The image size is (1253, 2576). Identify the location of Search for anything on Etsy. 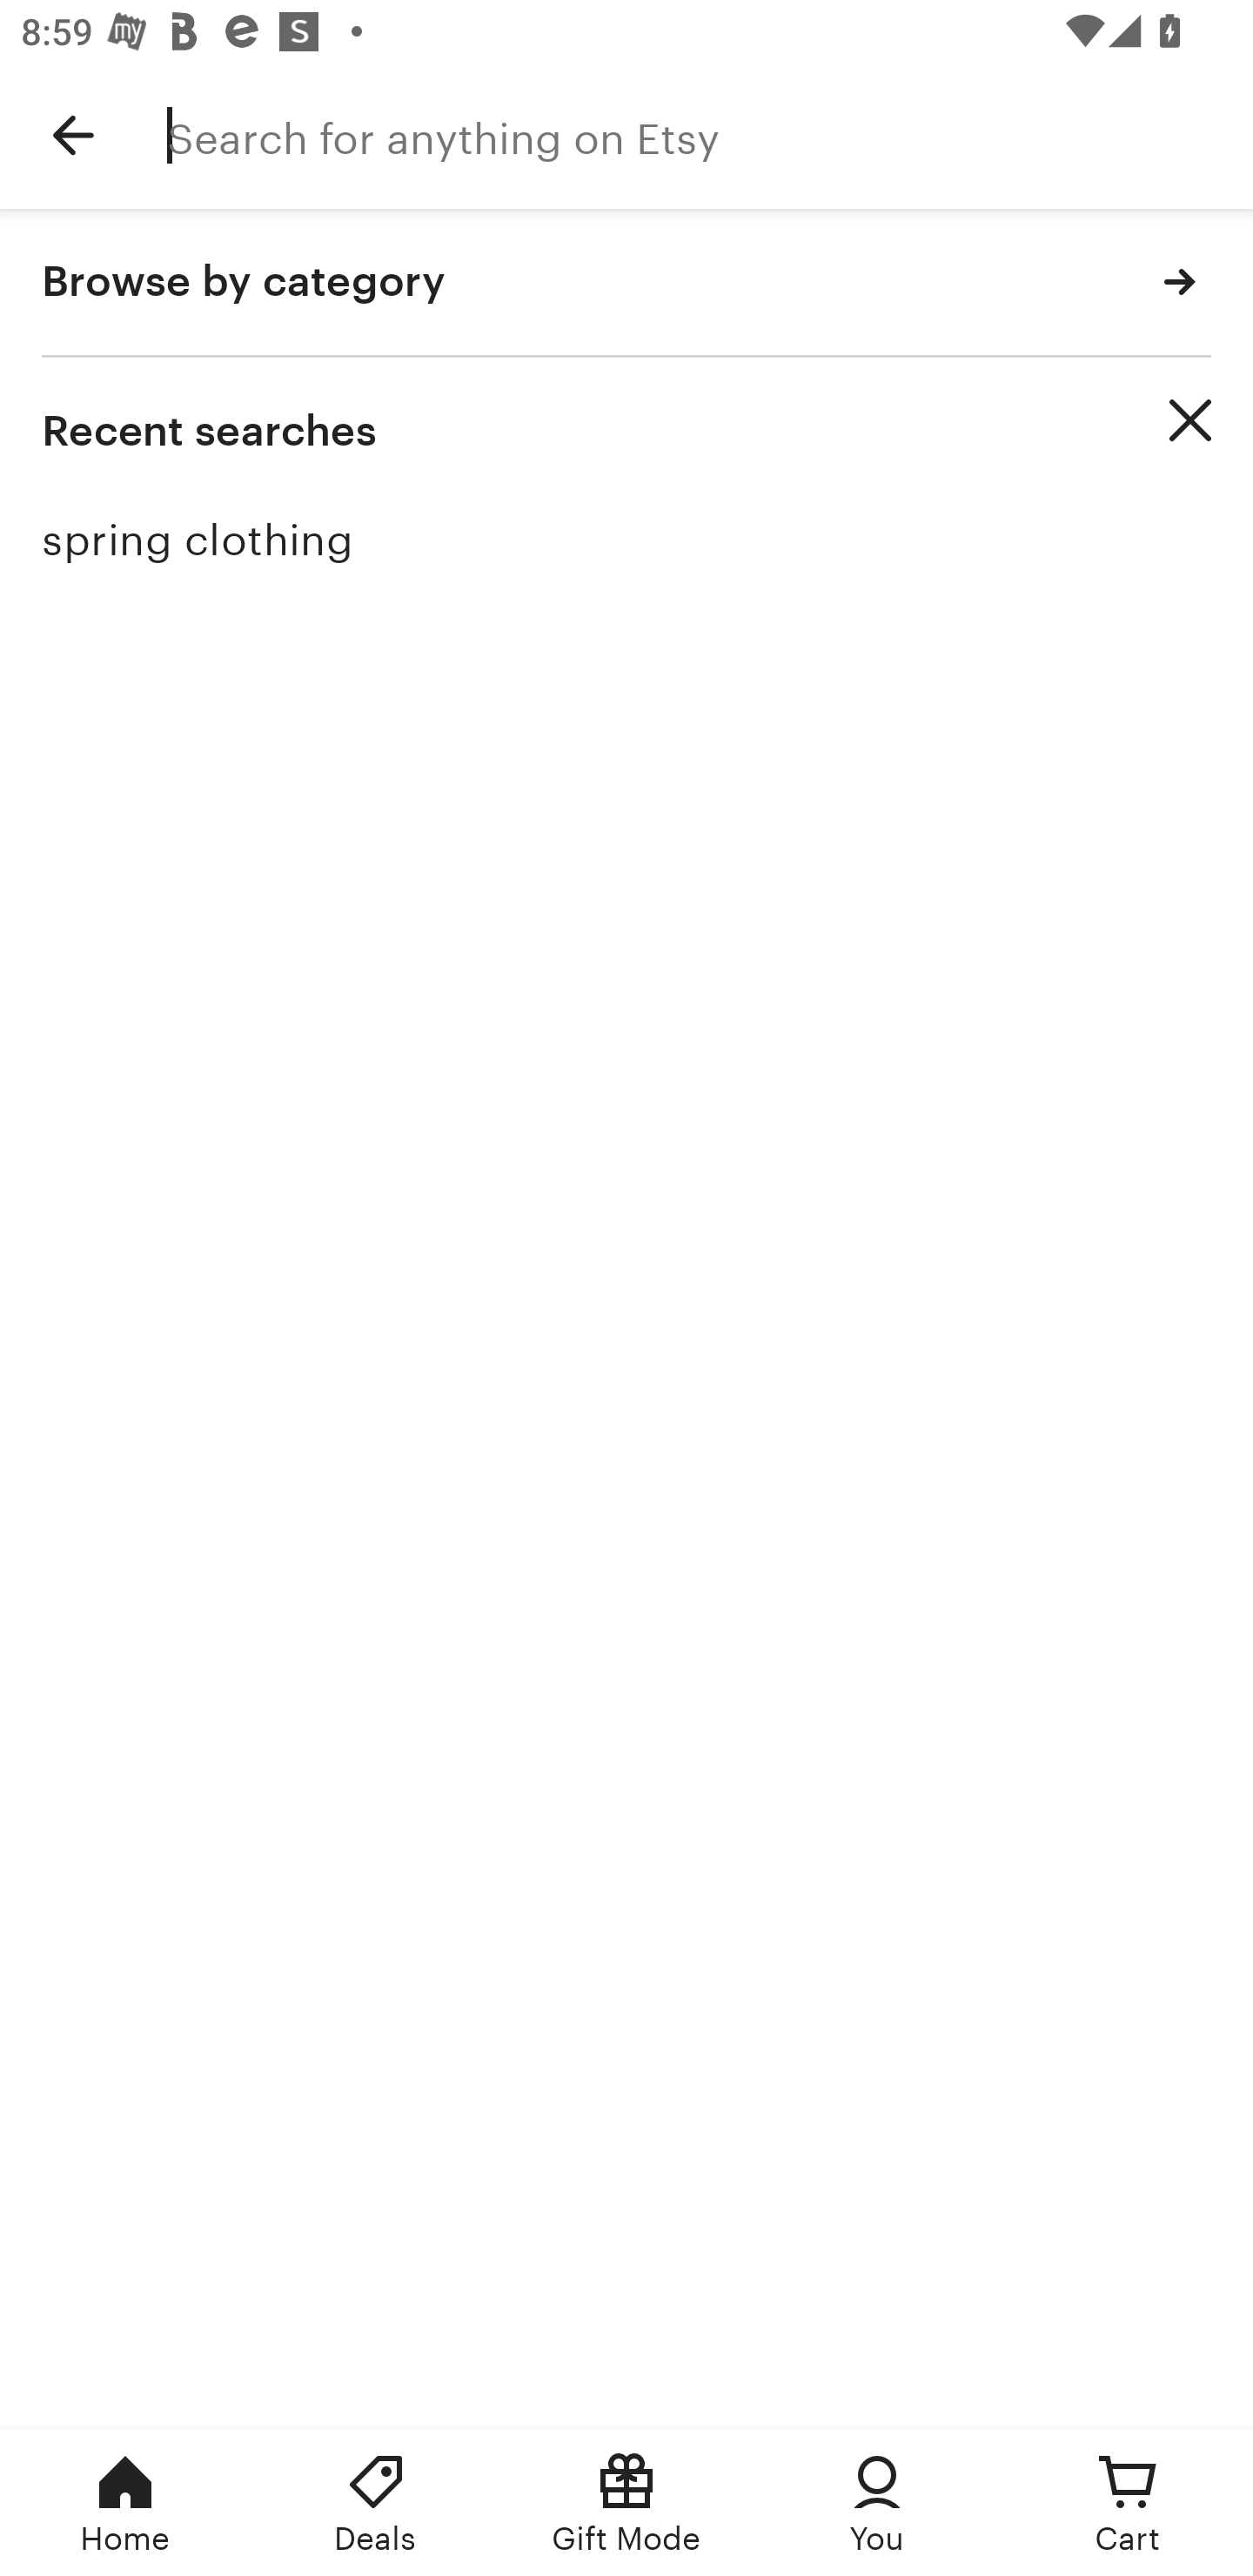
(710, 135).